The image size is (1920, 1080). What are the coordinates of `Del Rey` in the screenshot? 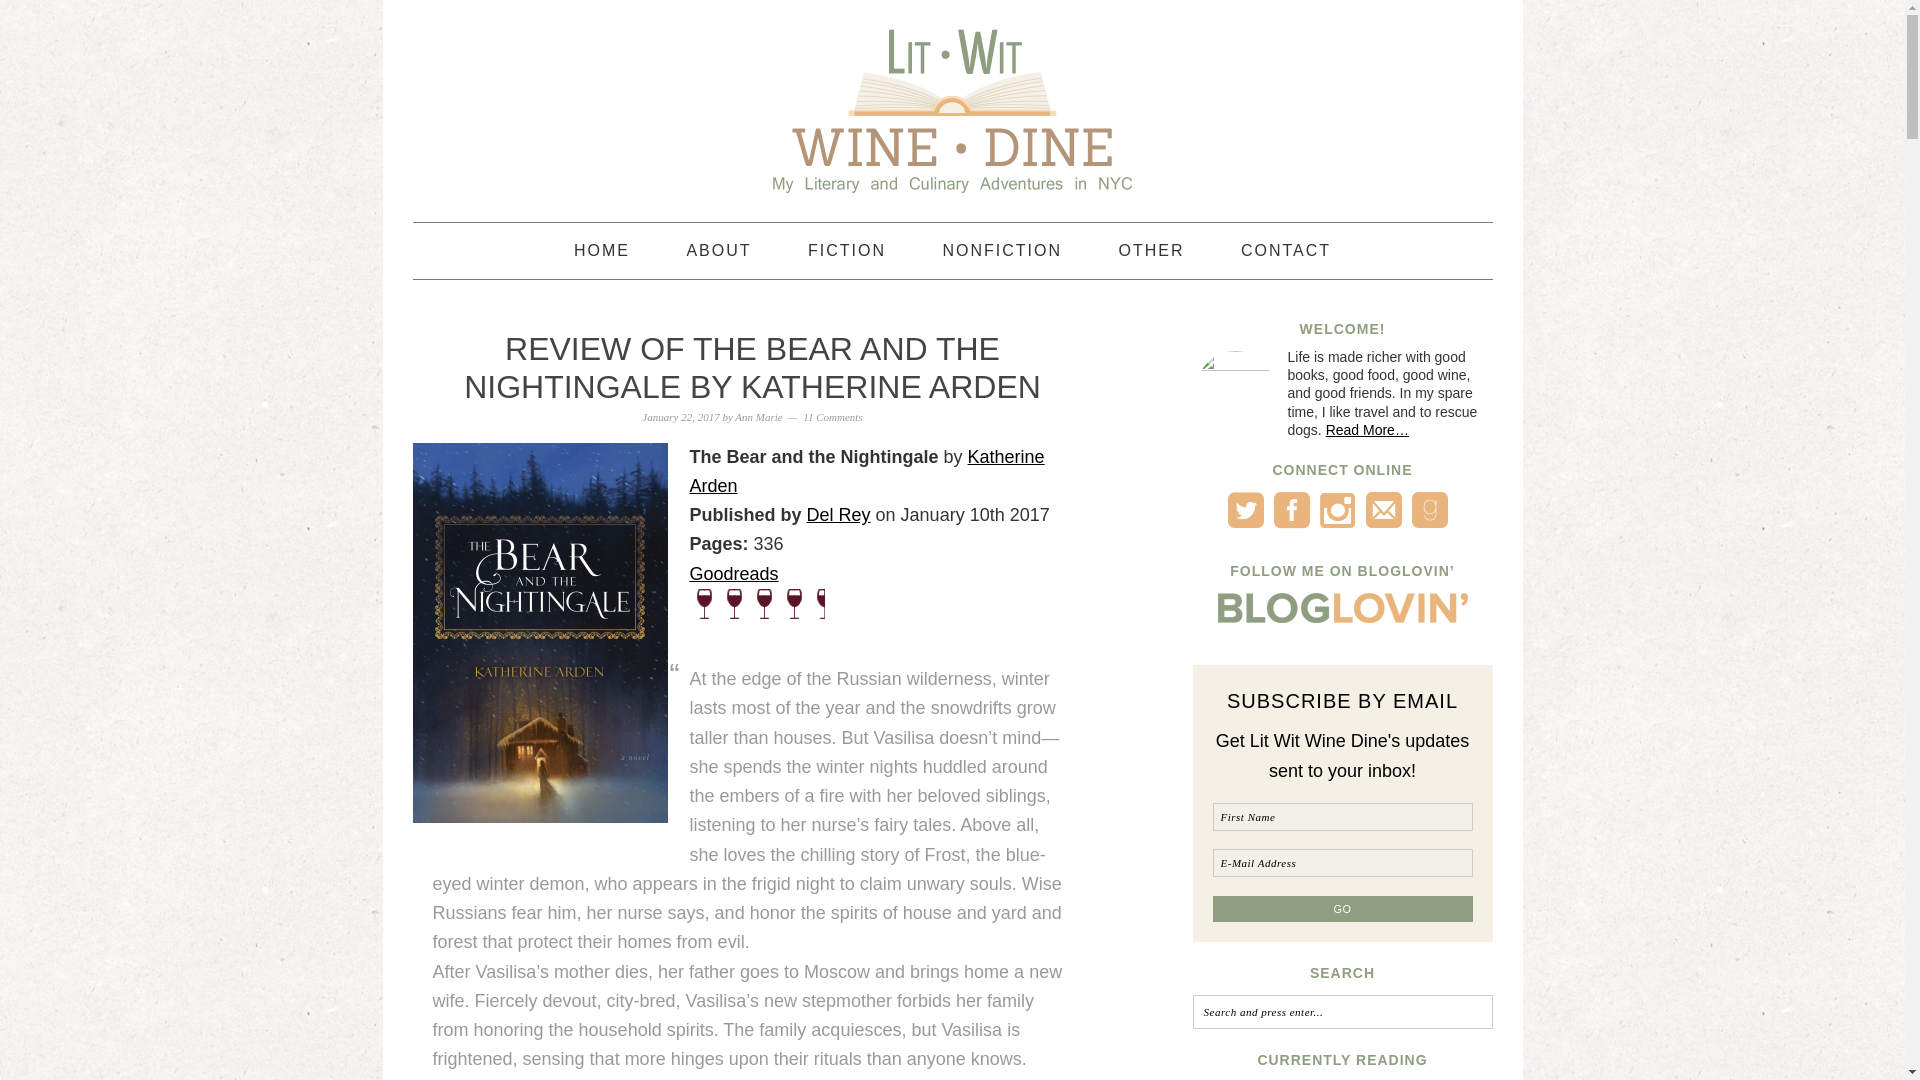 It's located at (838, 514).